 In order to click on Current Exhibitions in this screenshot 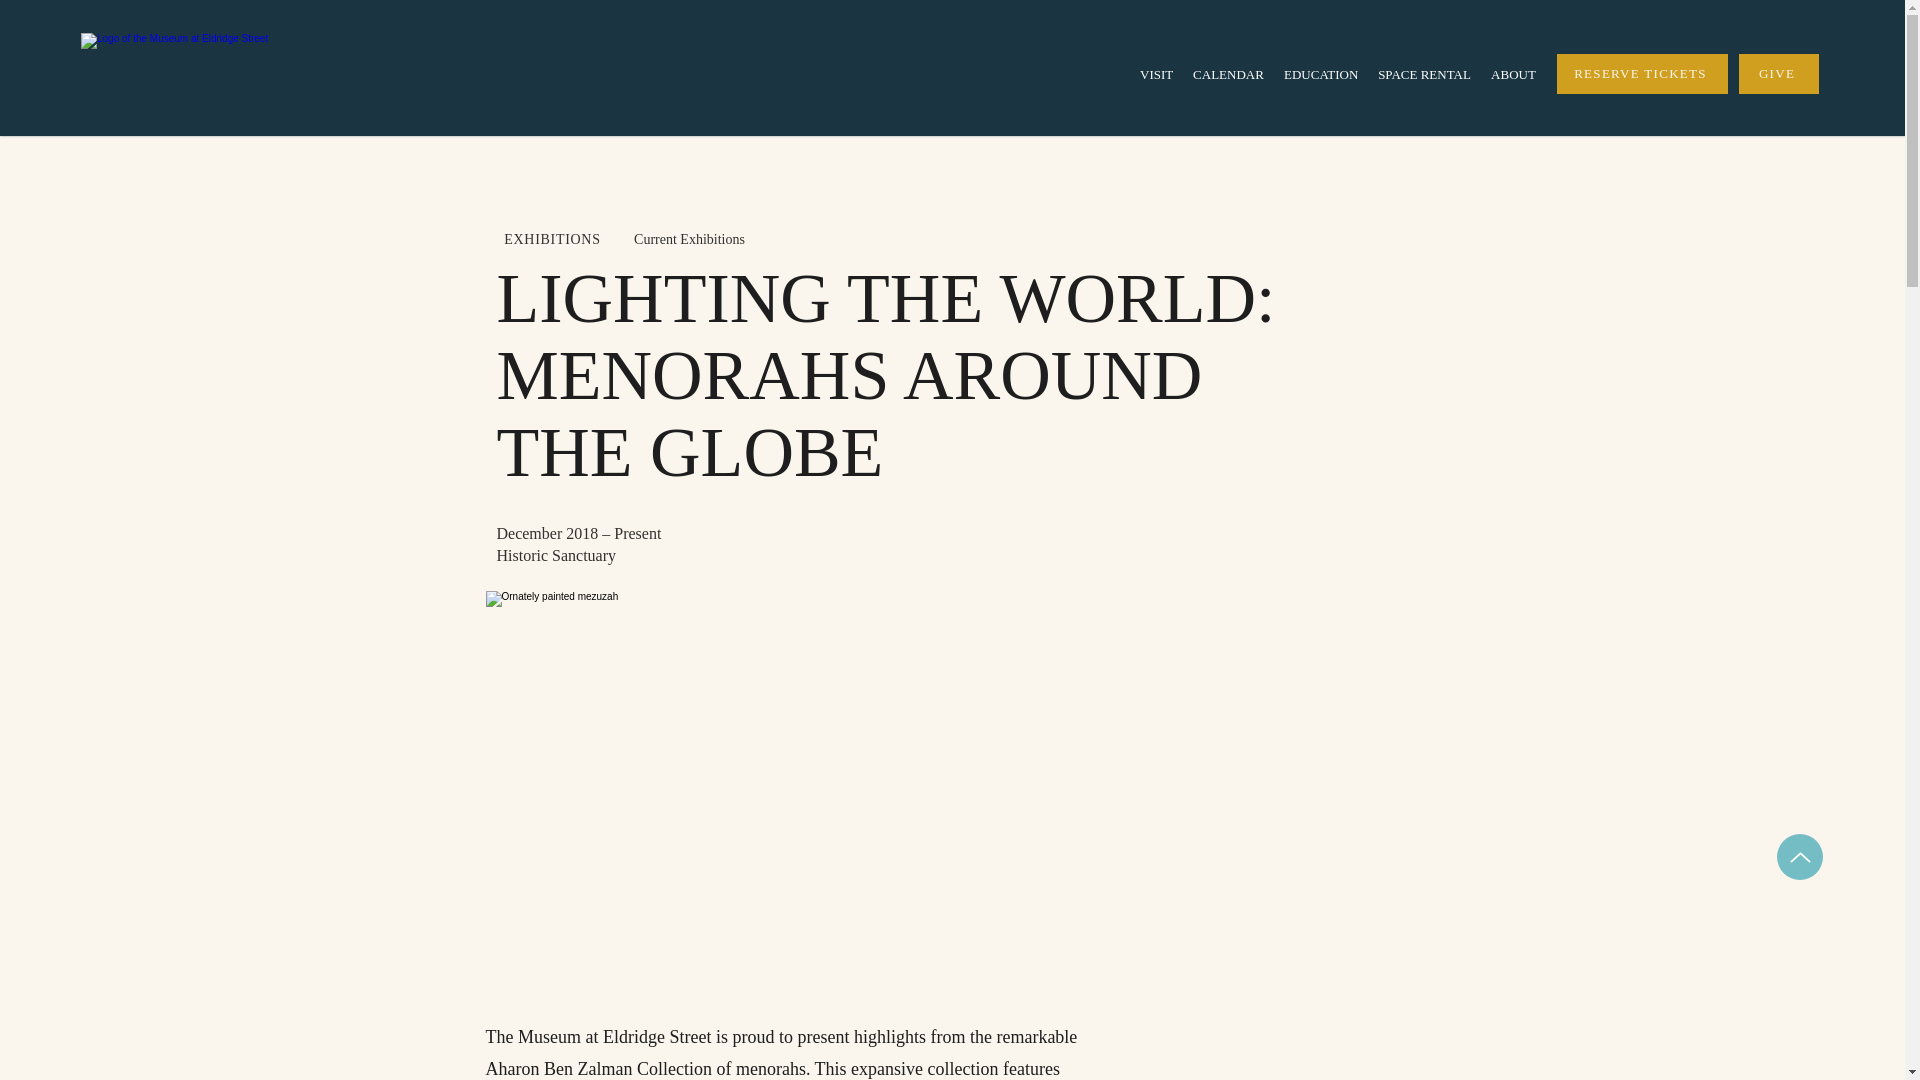, I will do `click(689, 240)`.